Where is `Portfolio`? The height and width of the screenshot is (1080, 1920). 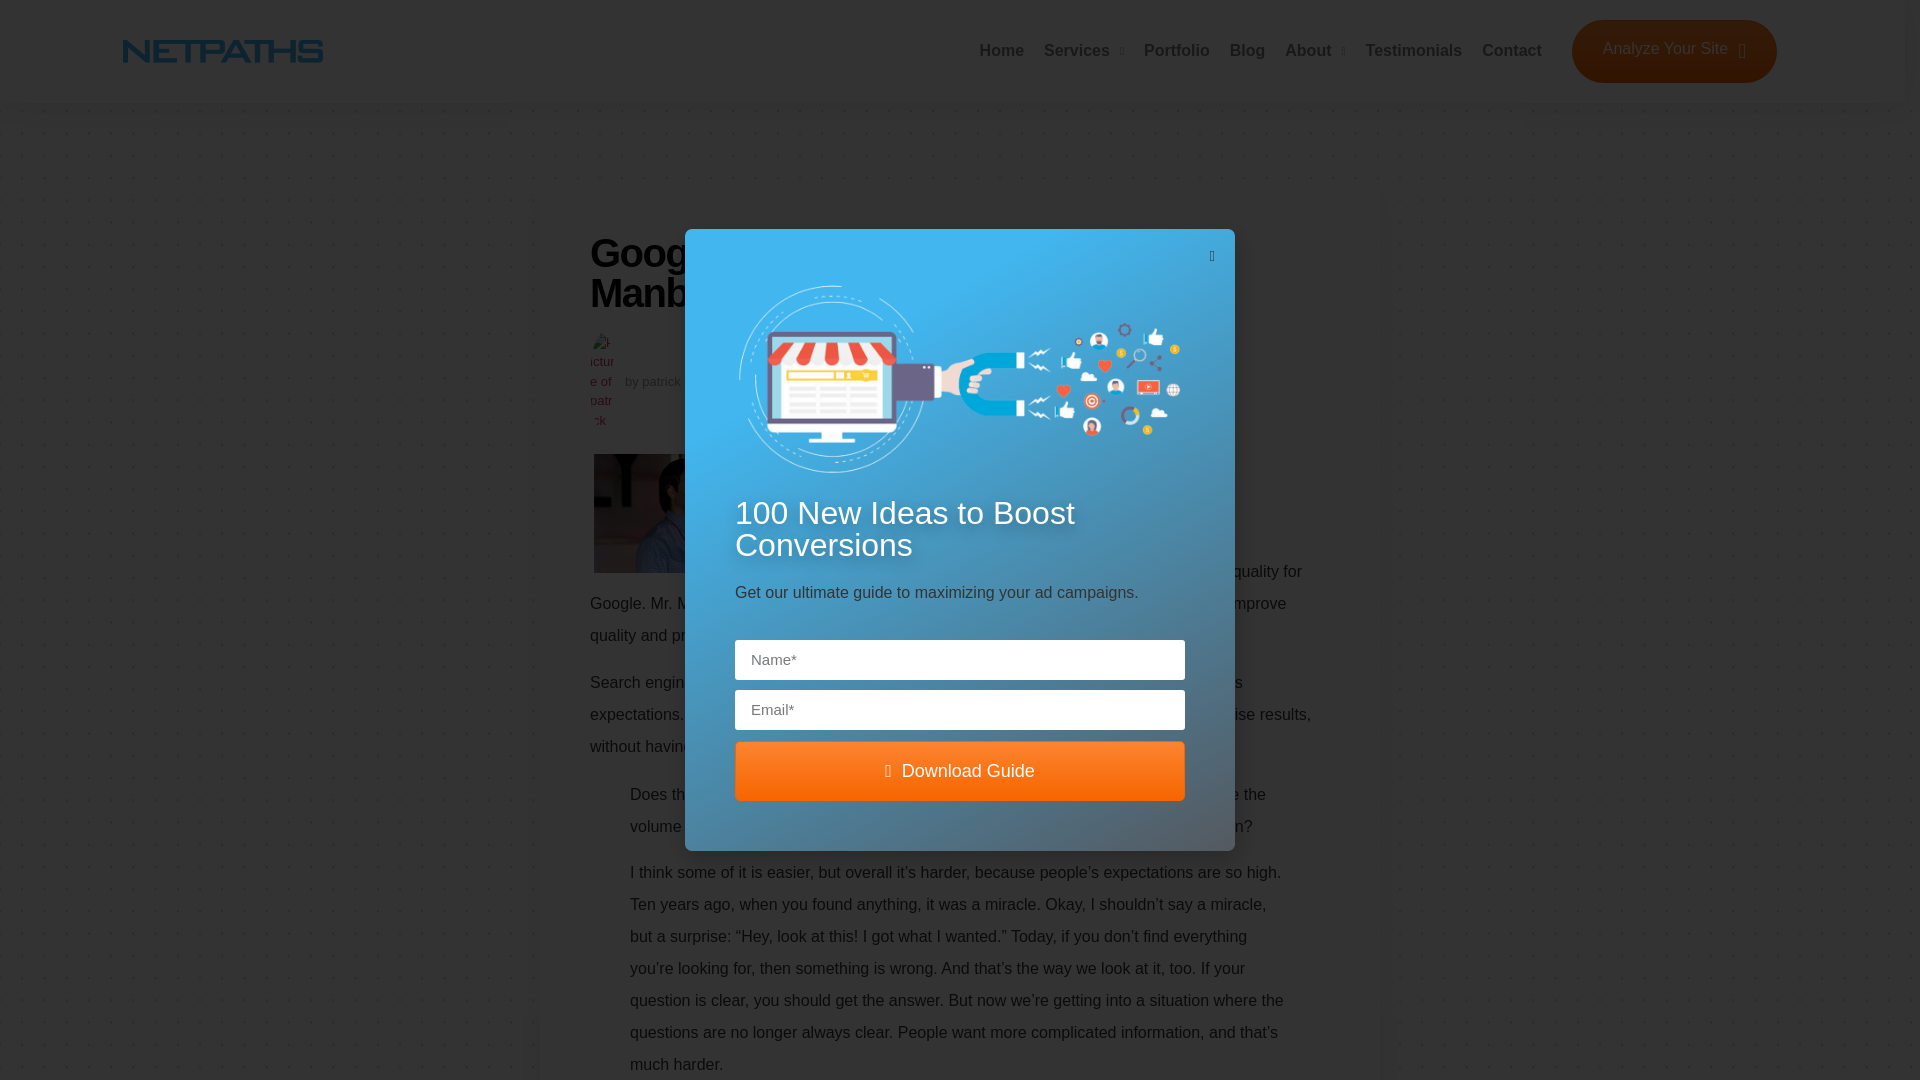
Portfolio is located at coordinates (1176, 51).